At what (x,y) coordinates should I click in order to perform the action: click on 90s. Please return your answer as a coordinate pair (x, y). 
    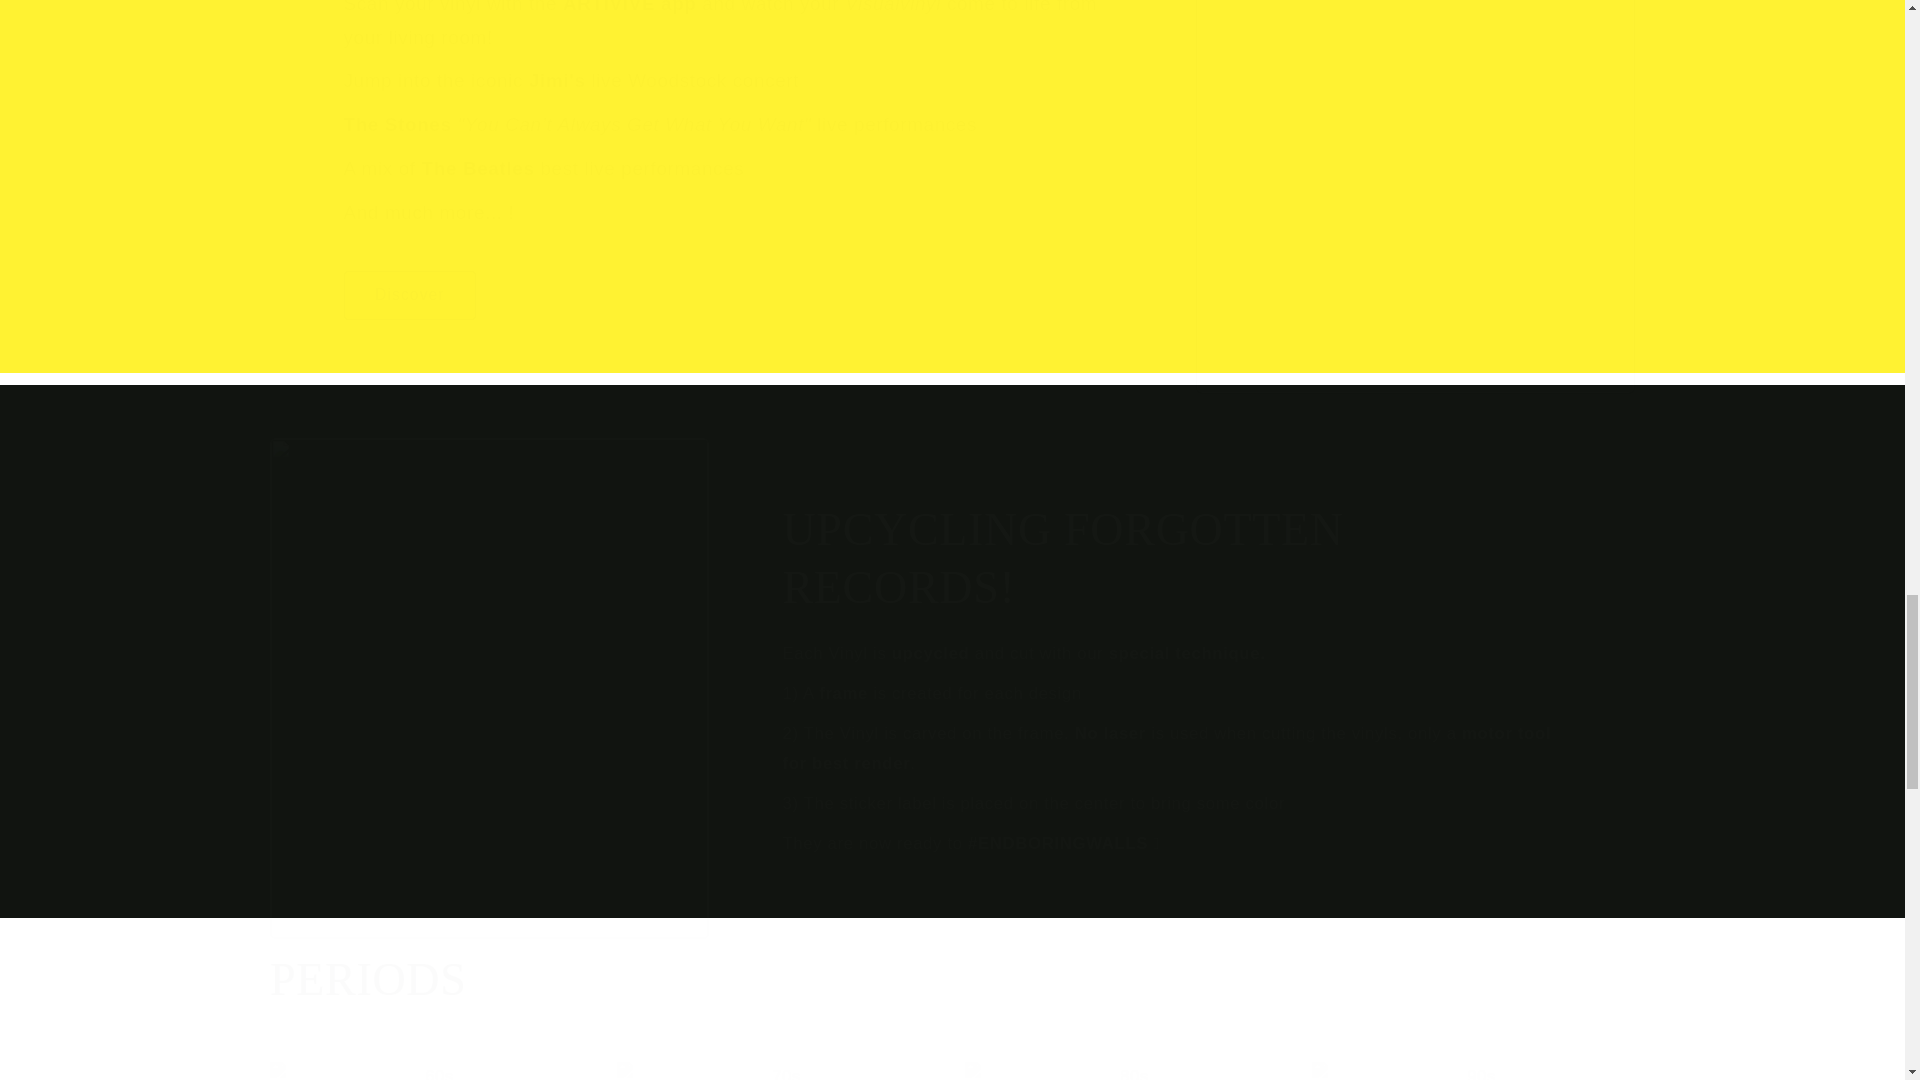
    Looking at the image, I should click on (1473, 1070).